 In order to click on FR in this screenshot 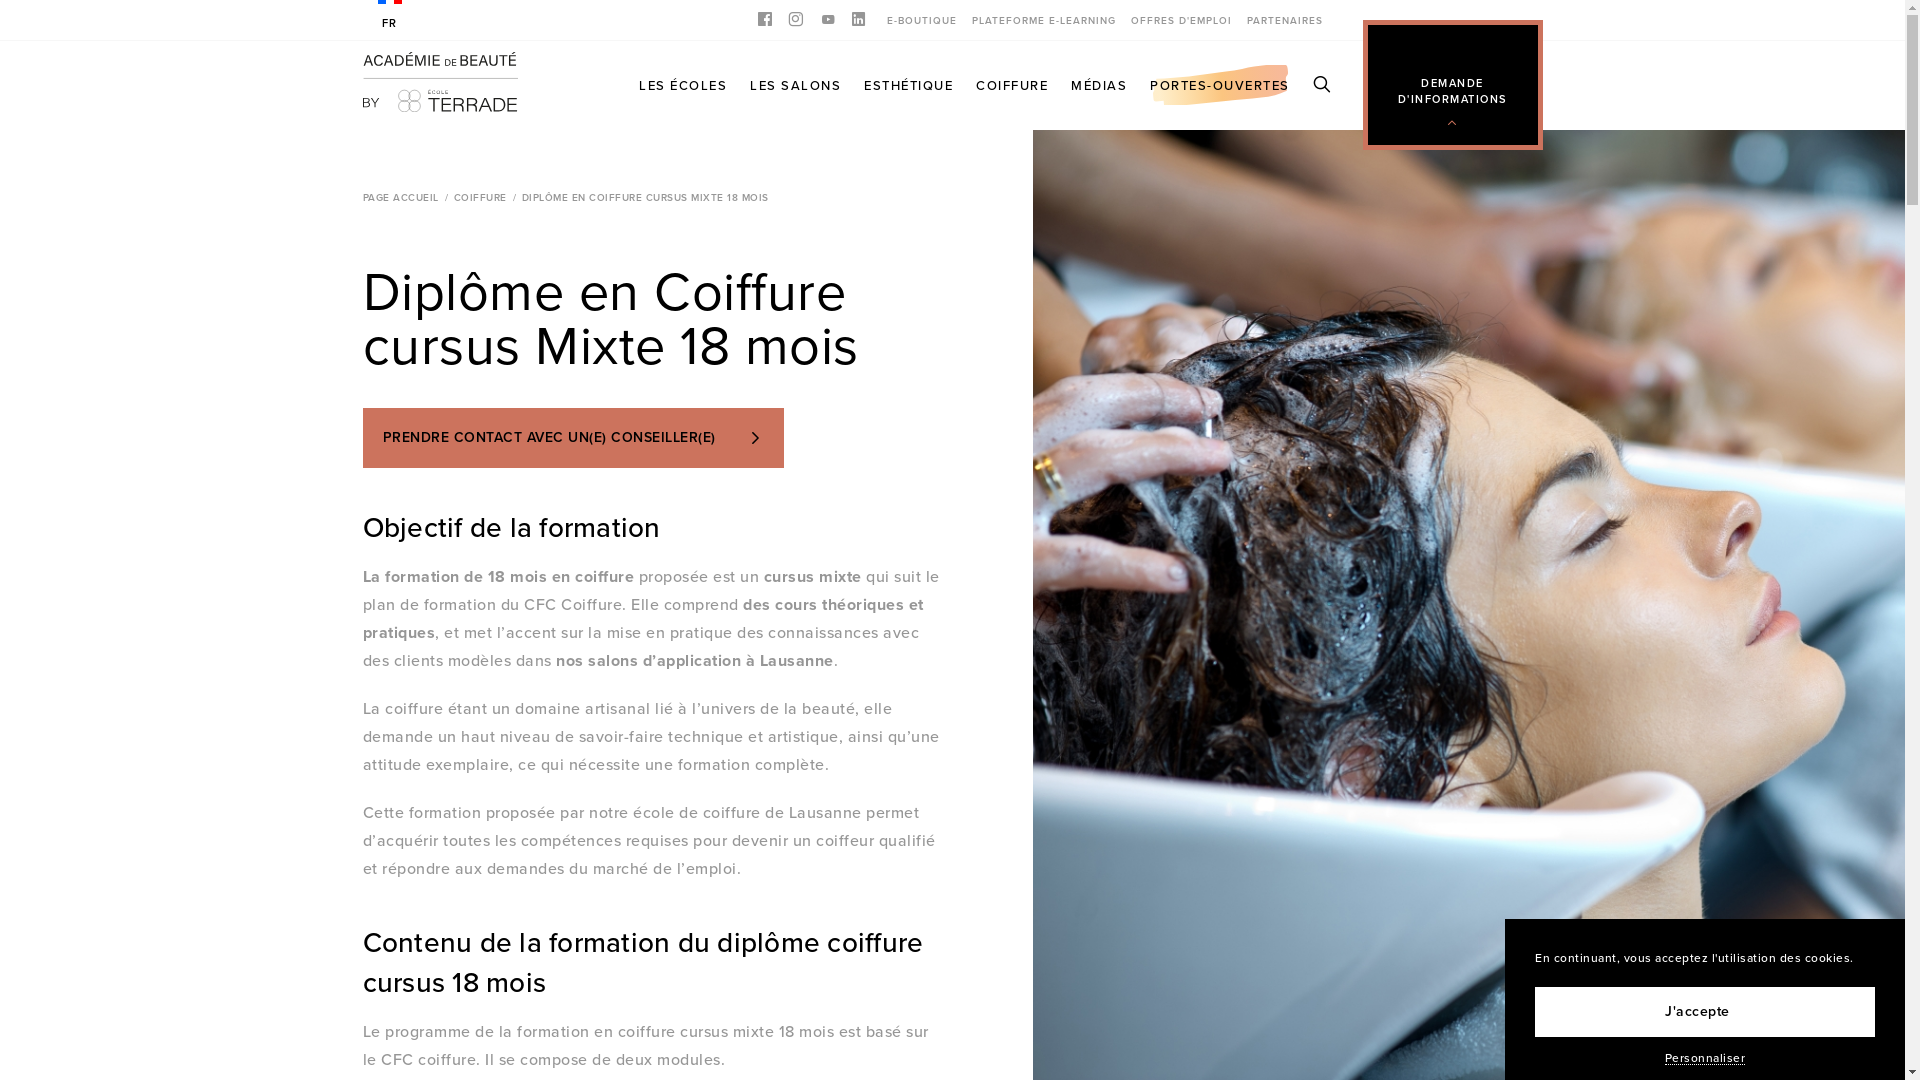, I will do `click(390, 16)`.